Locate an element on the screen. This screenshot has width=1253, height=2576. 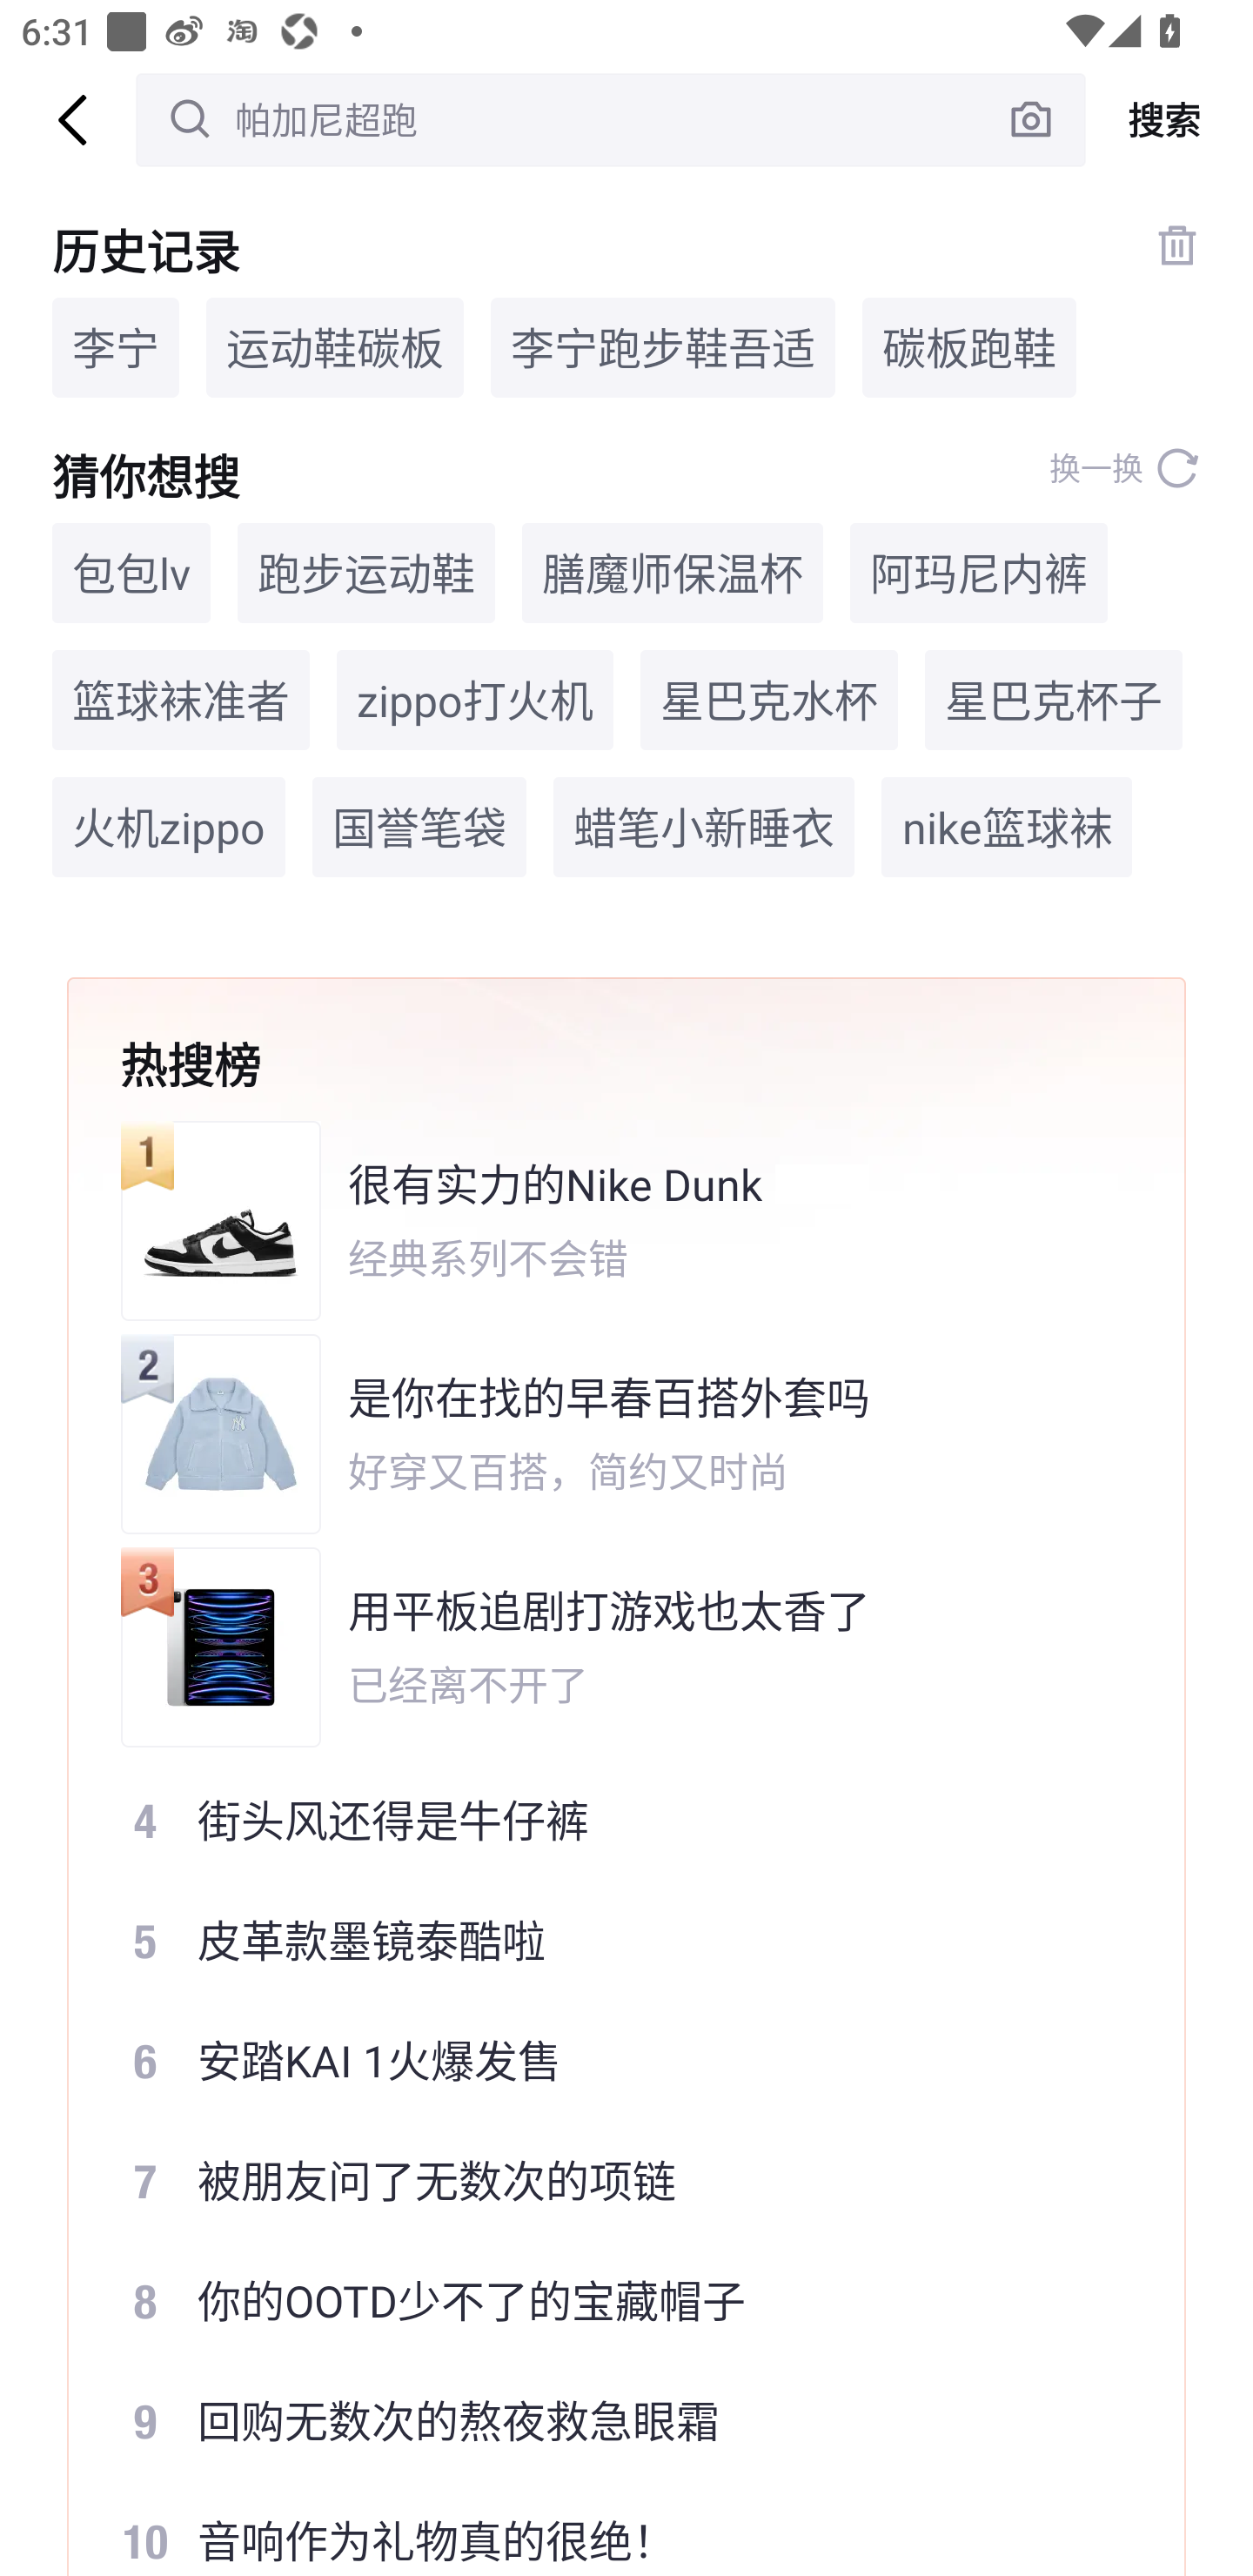
篮球袜准者 is located at coordinates (181, 699).